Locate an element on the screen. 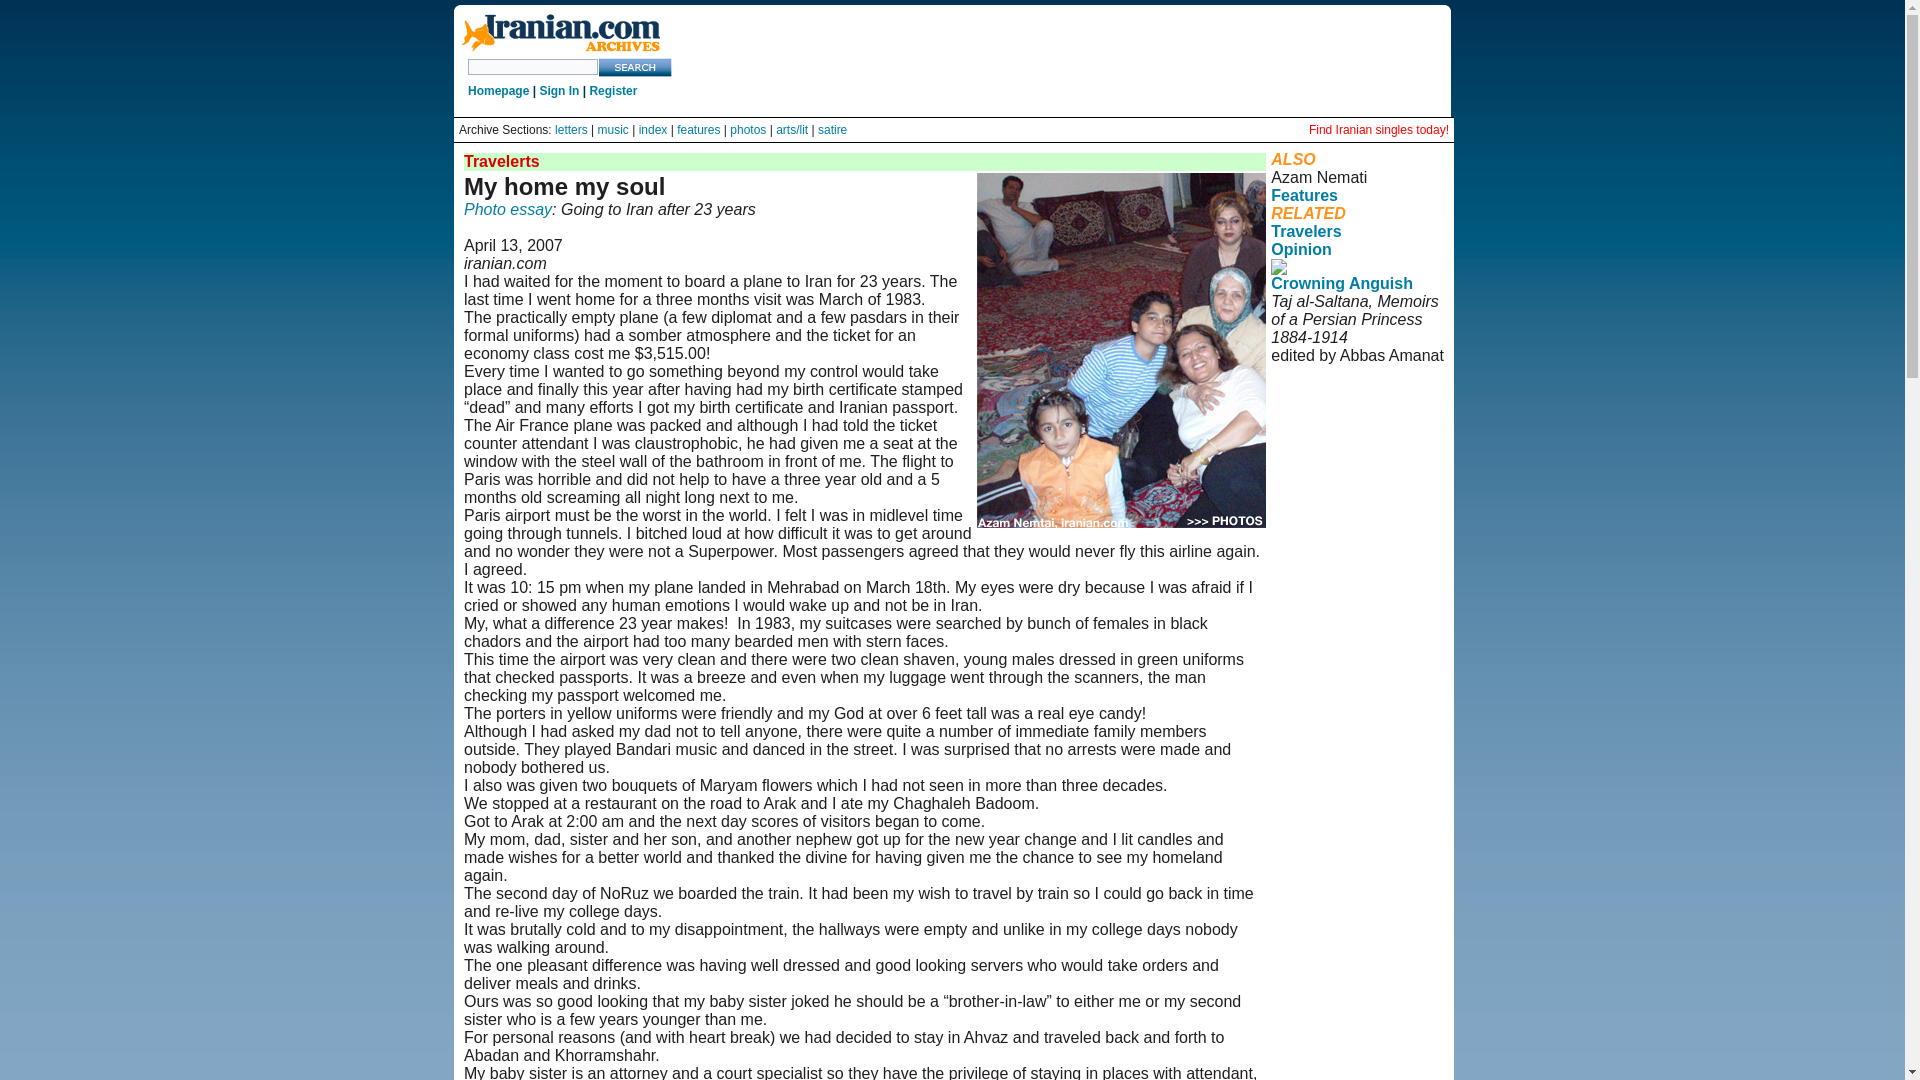  features is located at coordinates (698, 130).